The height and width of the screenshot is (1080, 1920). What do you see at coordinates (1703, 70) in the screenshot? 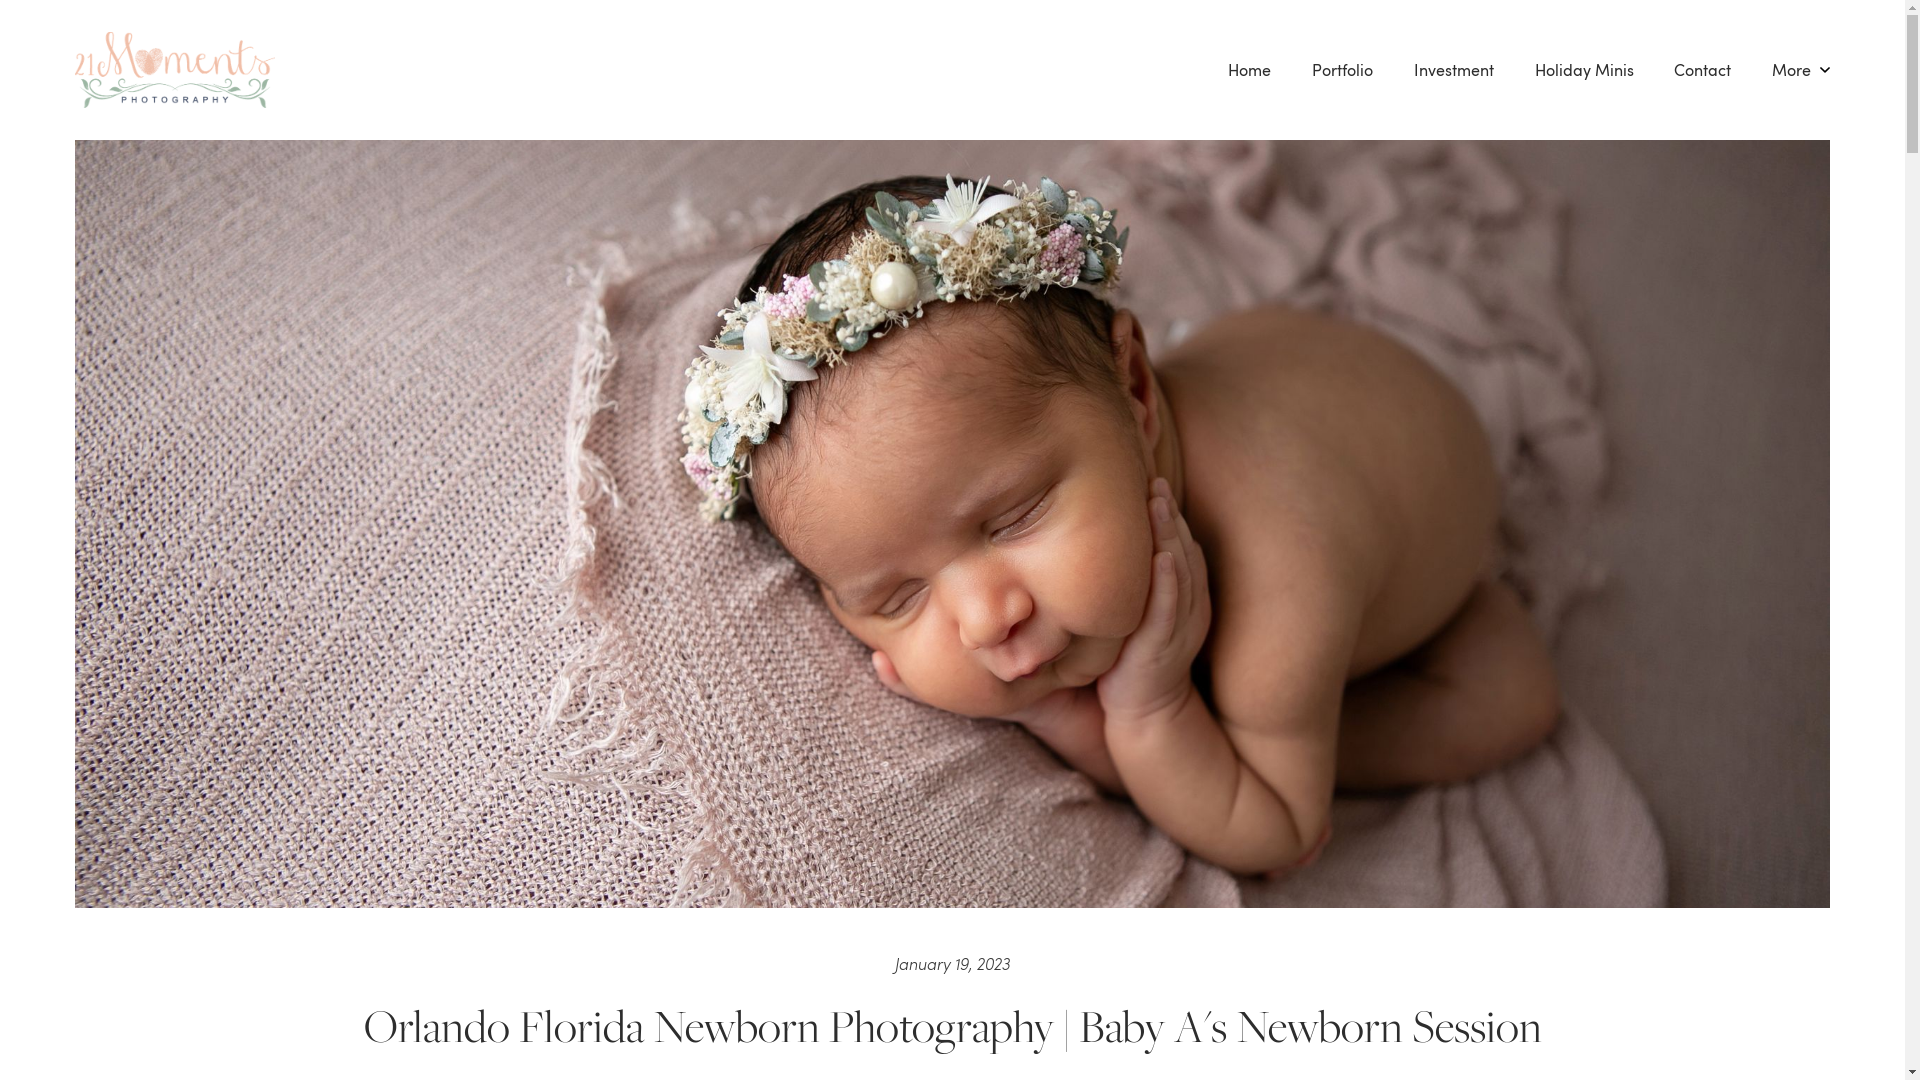
I see `Contact` at bounding box center [1703, 70].